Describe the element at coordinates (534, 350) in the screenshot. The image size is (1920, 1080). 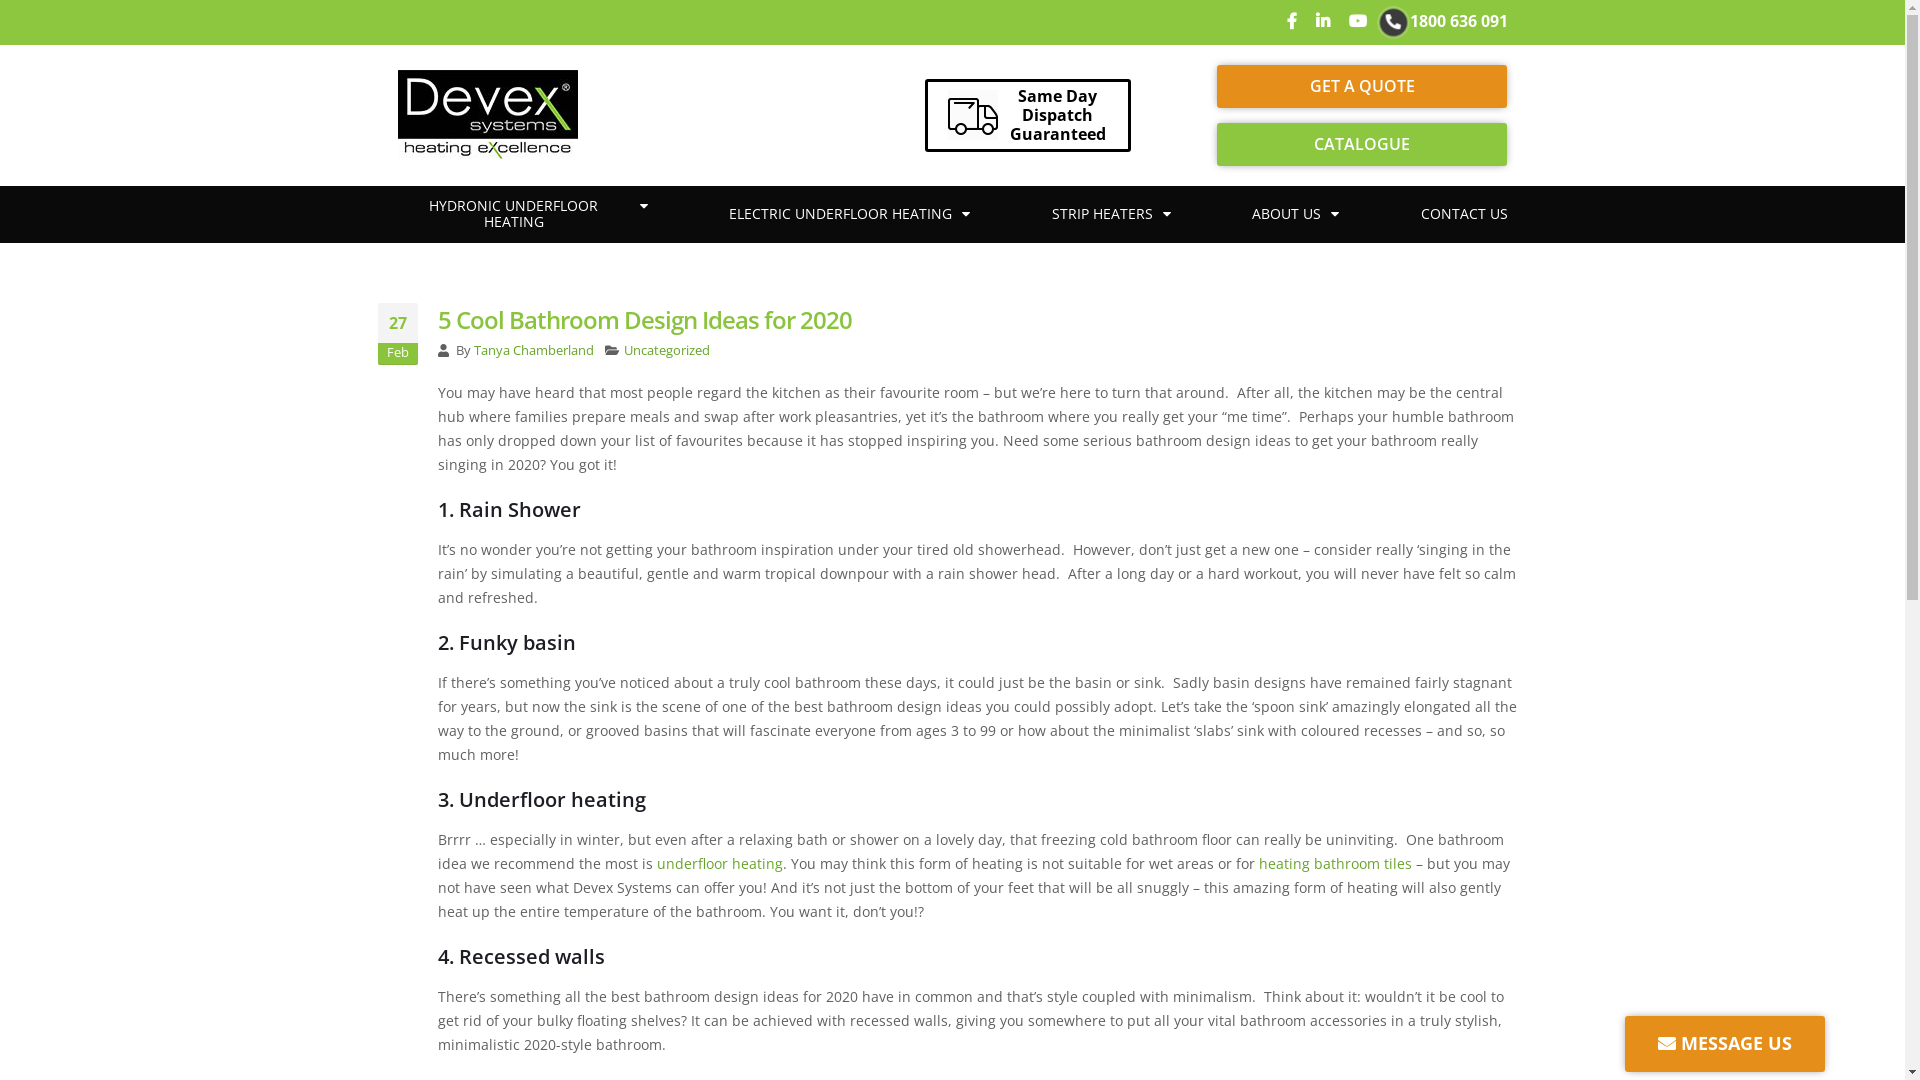
I see `Tanya Chamberland` at that location.